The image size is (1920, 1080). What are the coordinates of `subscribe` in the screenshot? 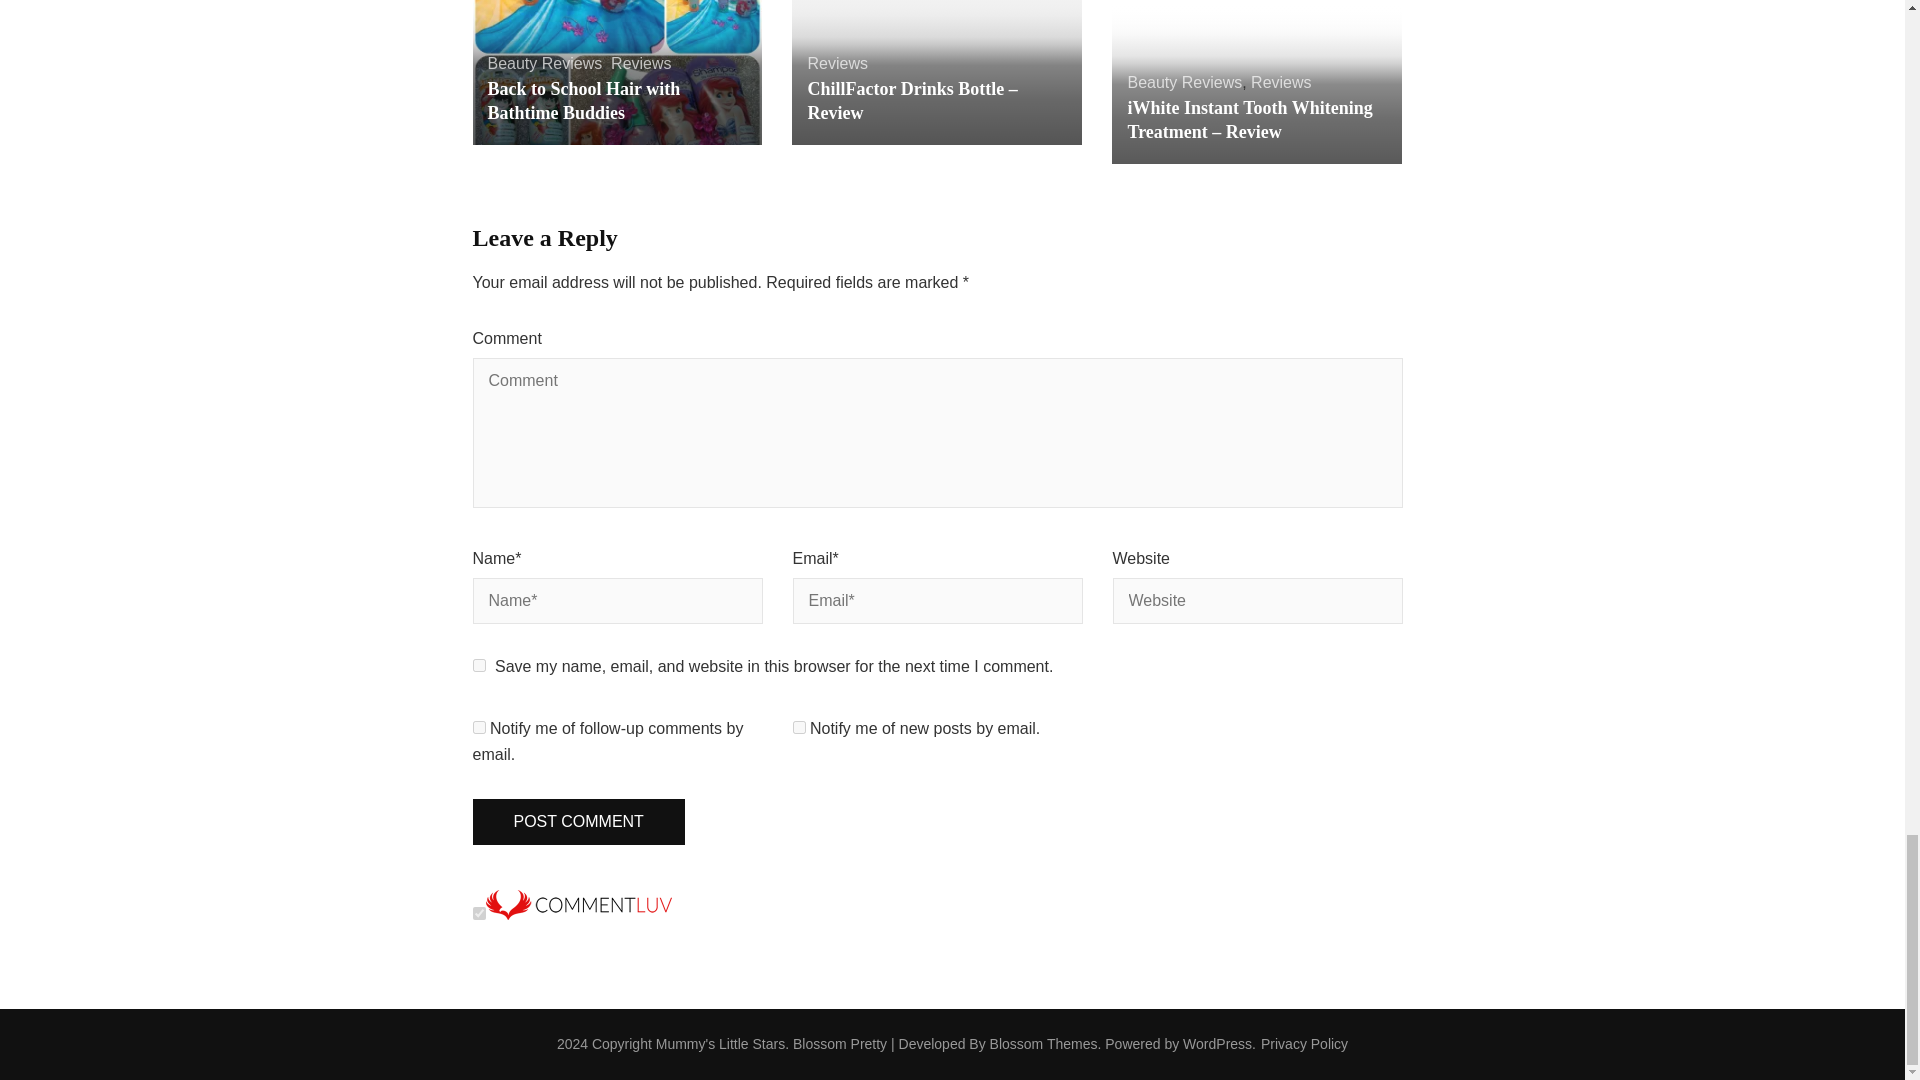 It's located at (798, 728).